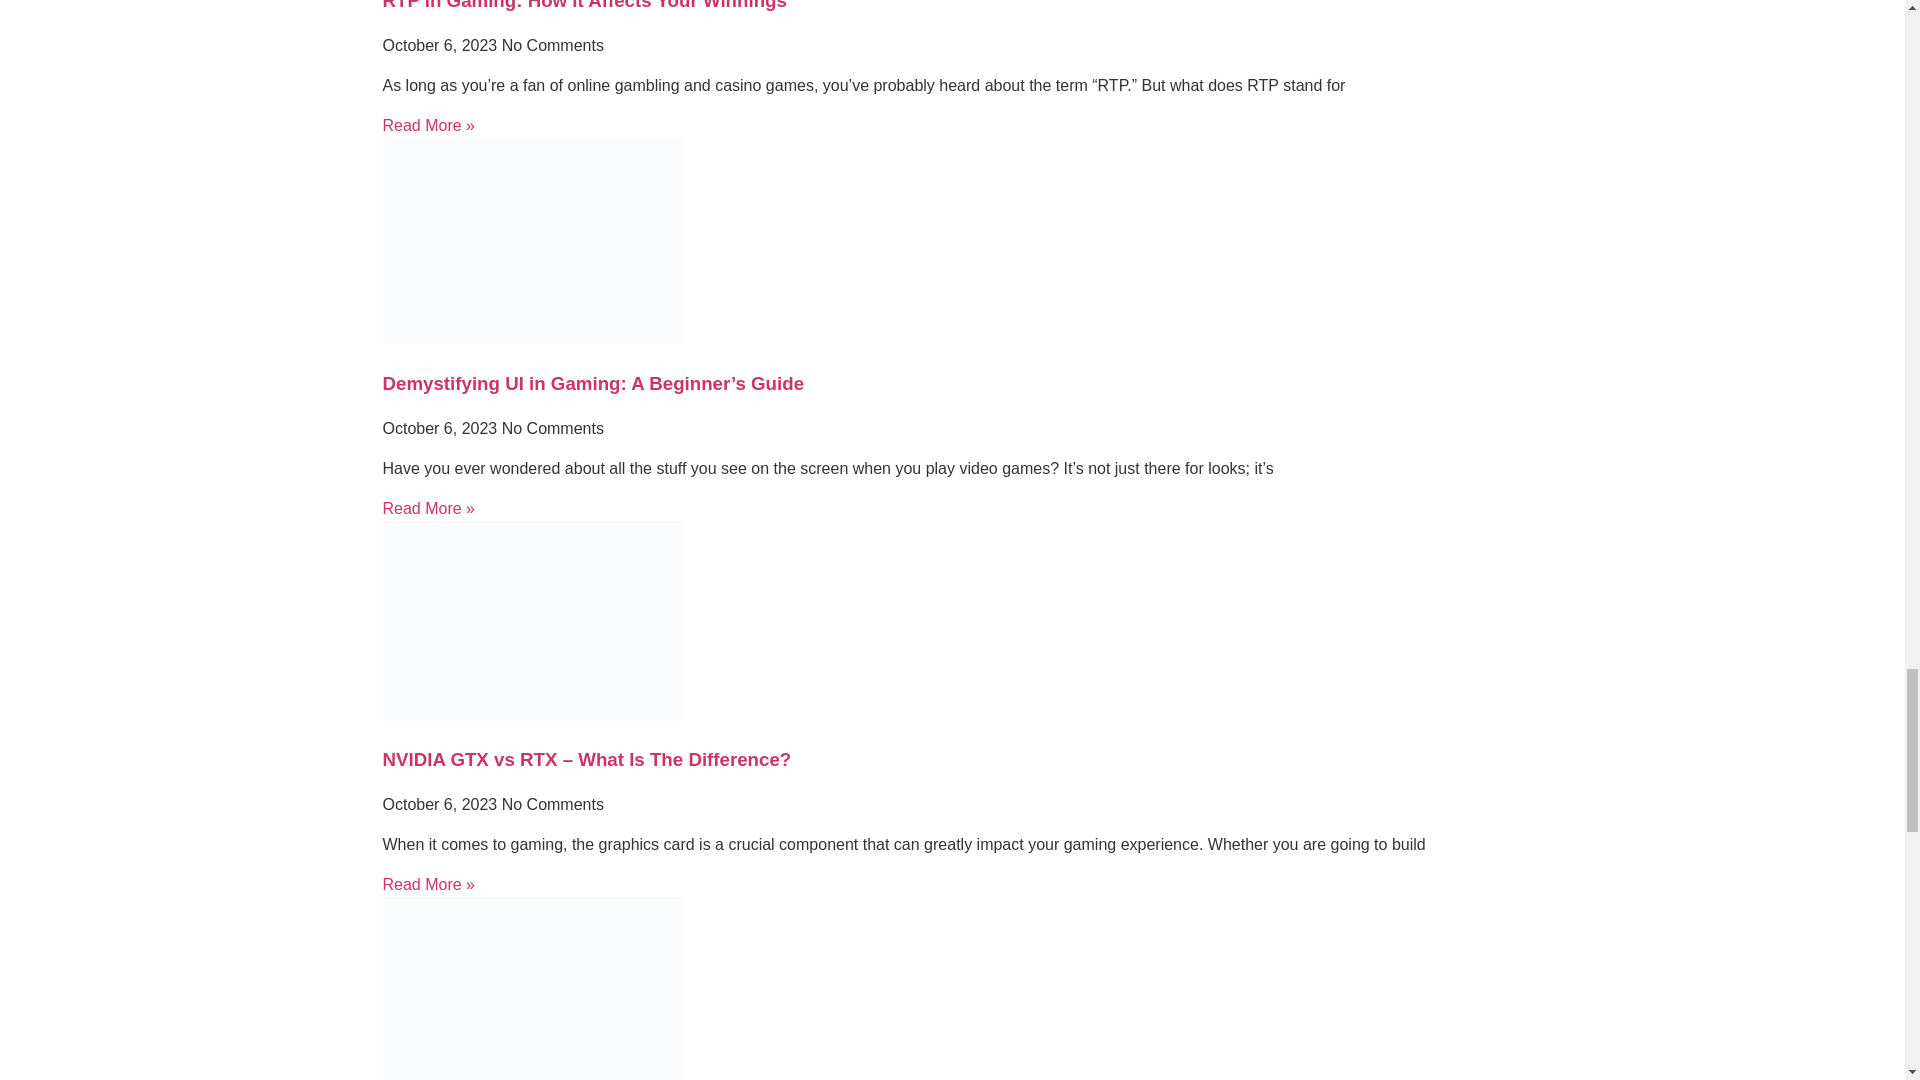 The height and width of the screenshot is (1080, 1920). Describe the element at coordinates (584, 5) in the screenshot. I see `RTP in Gaming: How It Affects Your Winnings` at that location.